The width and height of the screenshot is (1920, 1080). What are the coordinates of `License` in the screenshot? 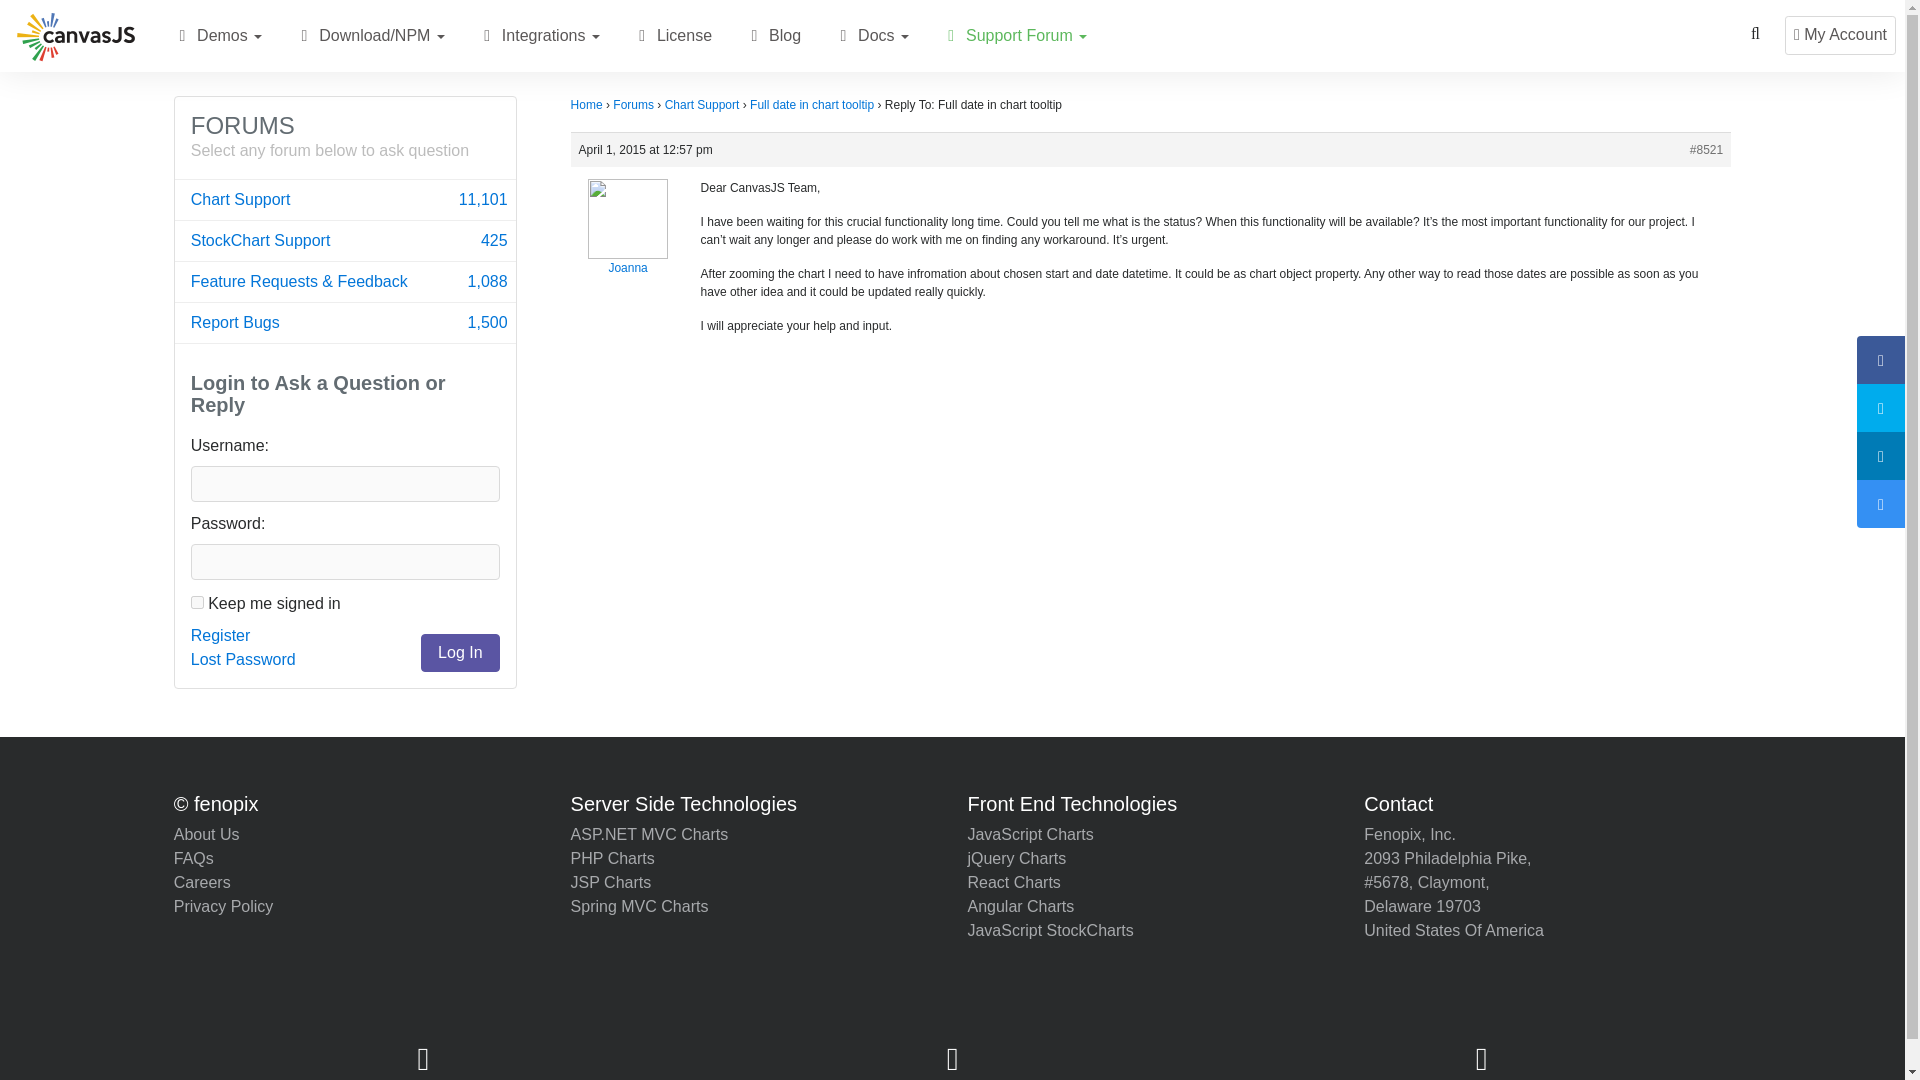 It's located at (225, 36).